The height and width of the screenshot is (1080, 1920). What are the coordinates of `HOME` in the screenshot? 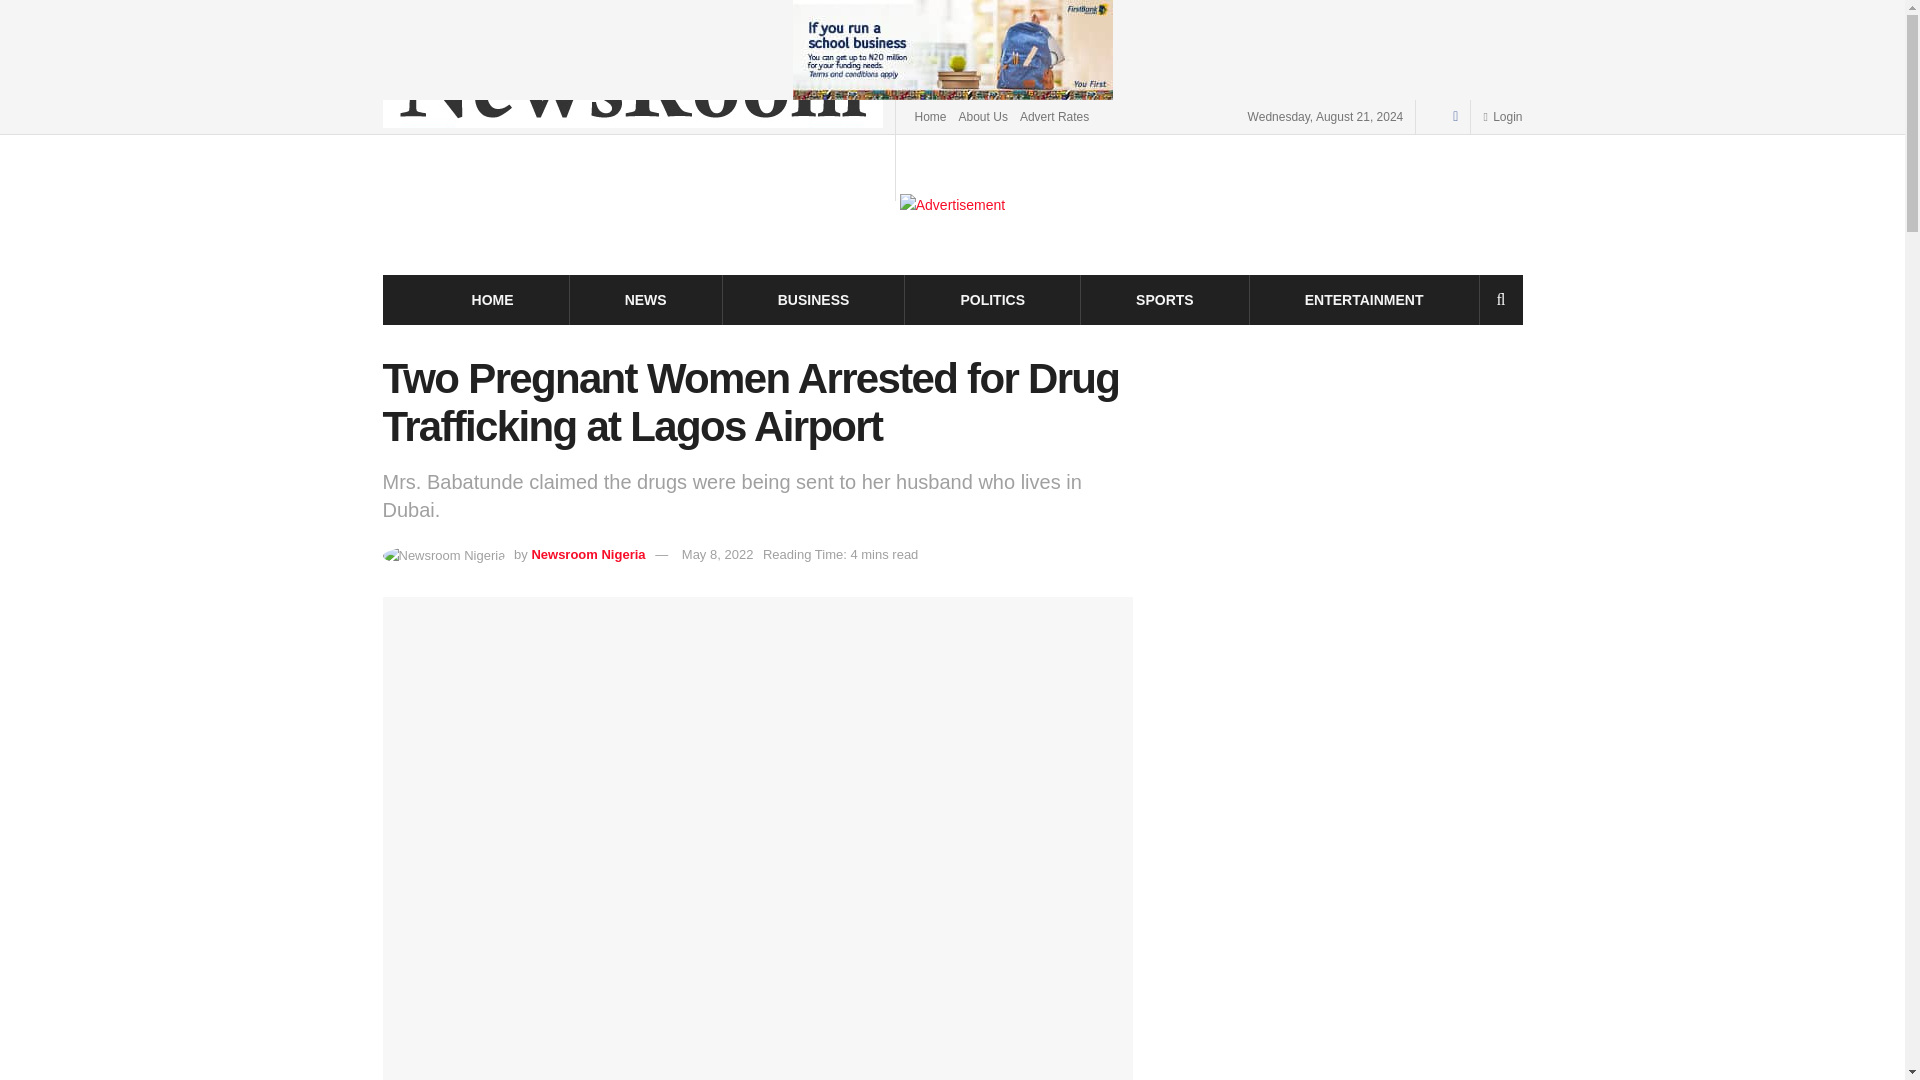 It's located at (493, 300).